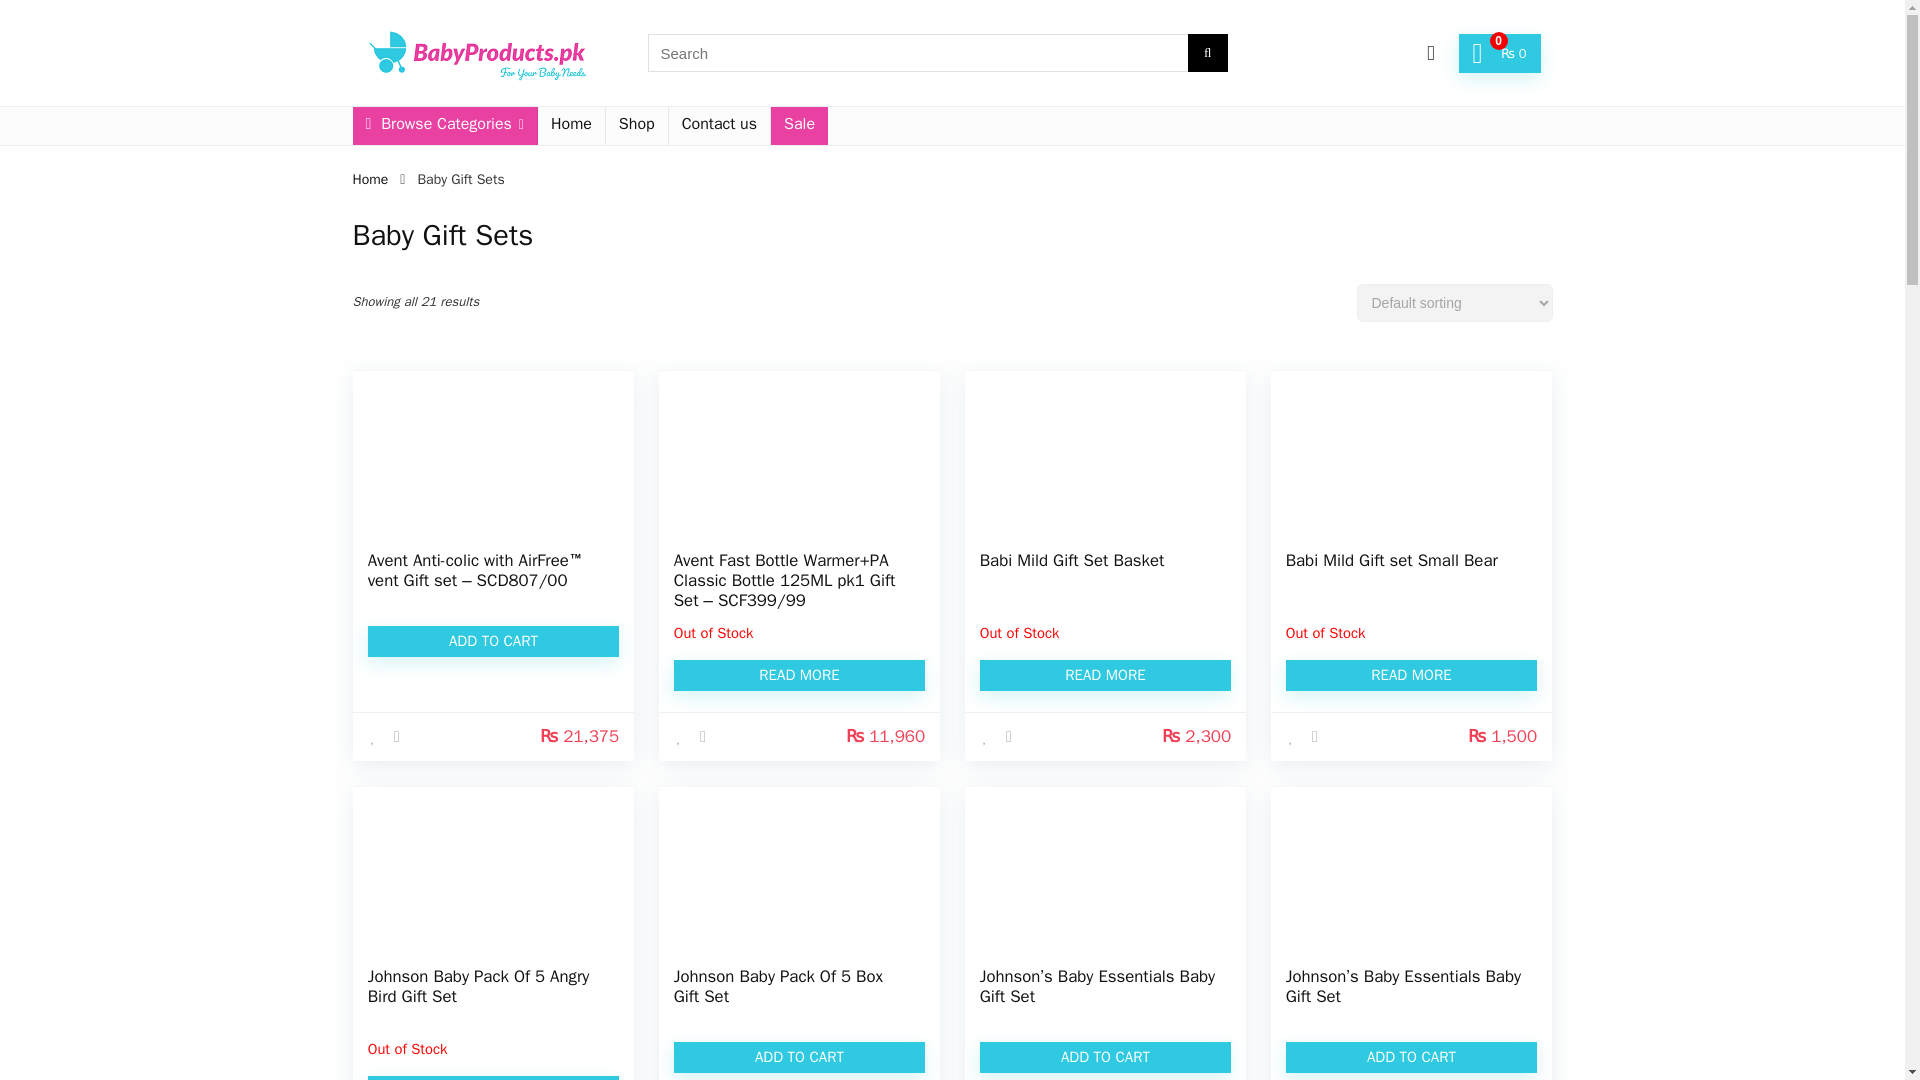  What do you see at coordinates (443, 125) in the screenshot?
I see `Browse Categories` at bounding box center [443, 125].